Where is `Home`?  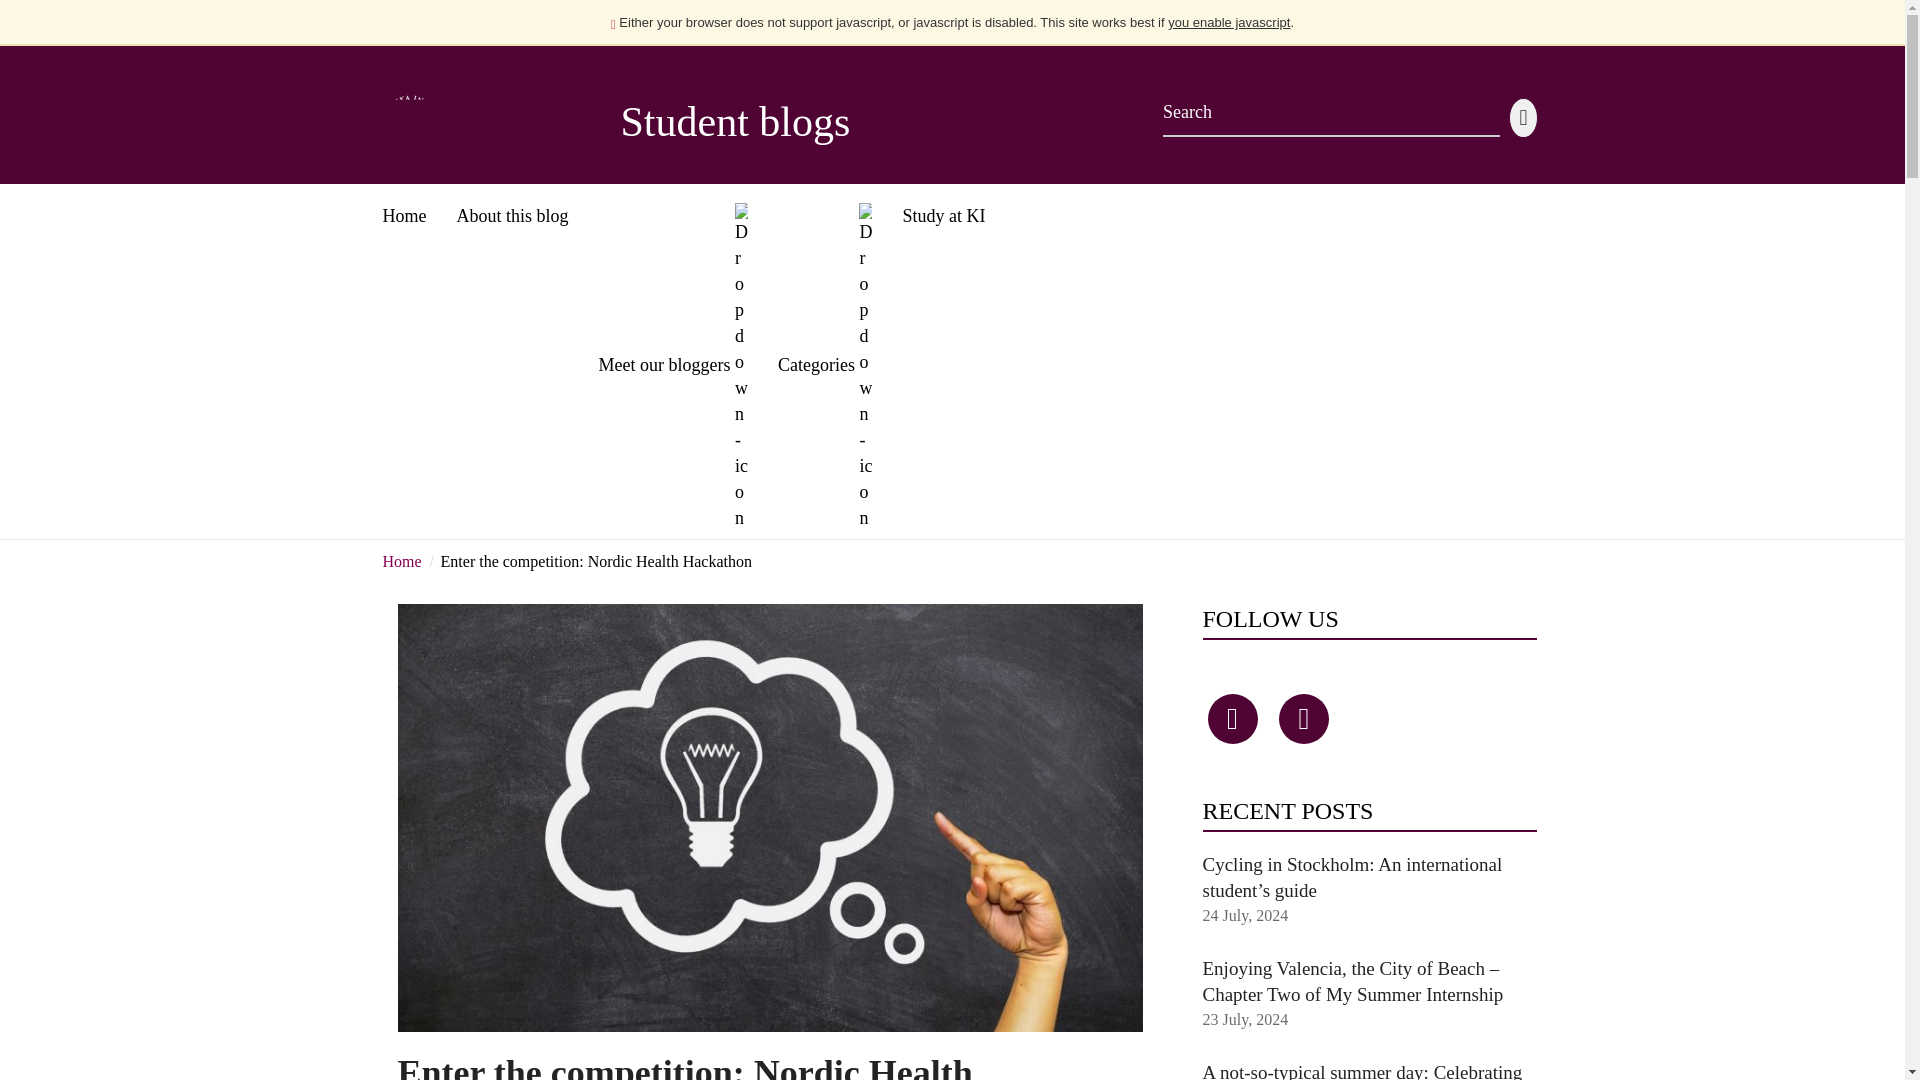 Home is located at coordinates (404, 208).